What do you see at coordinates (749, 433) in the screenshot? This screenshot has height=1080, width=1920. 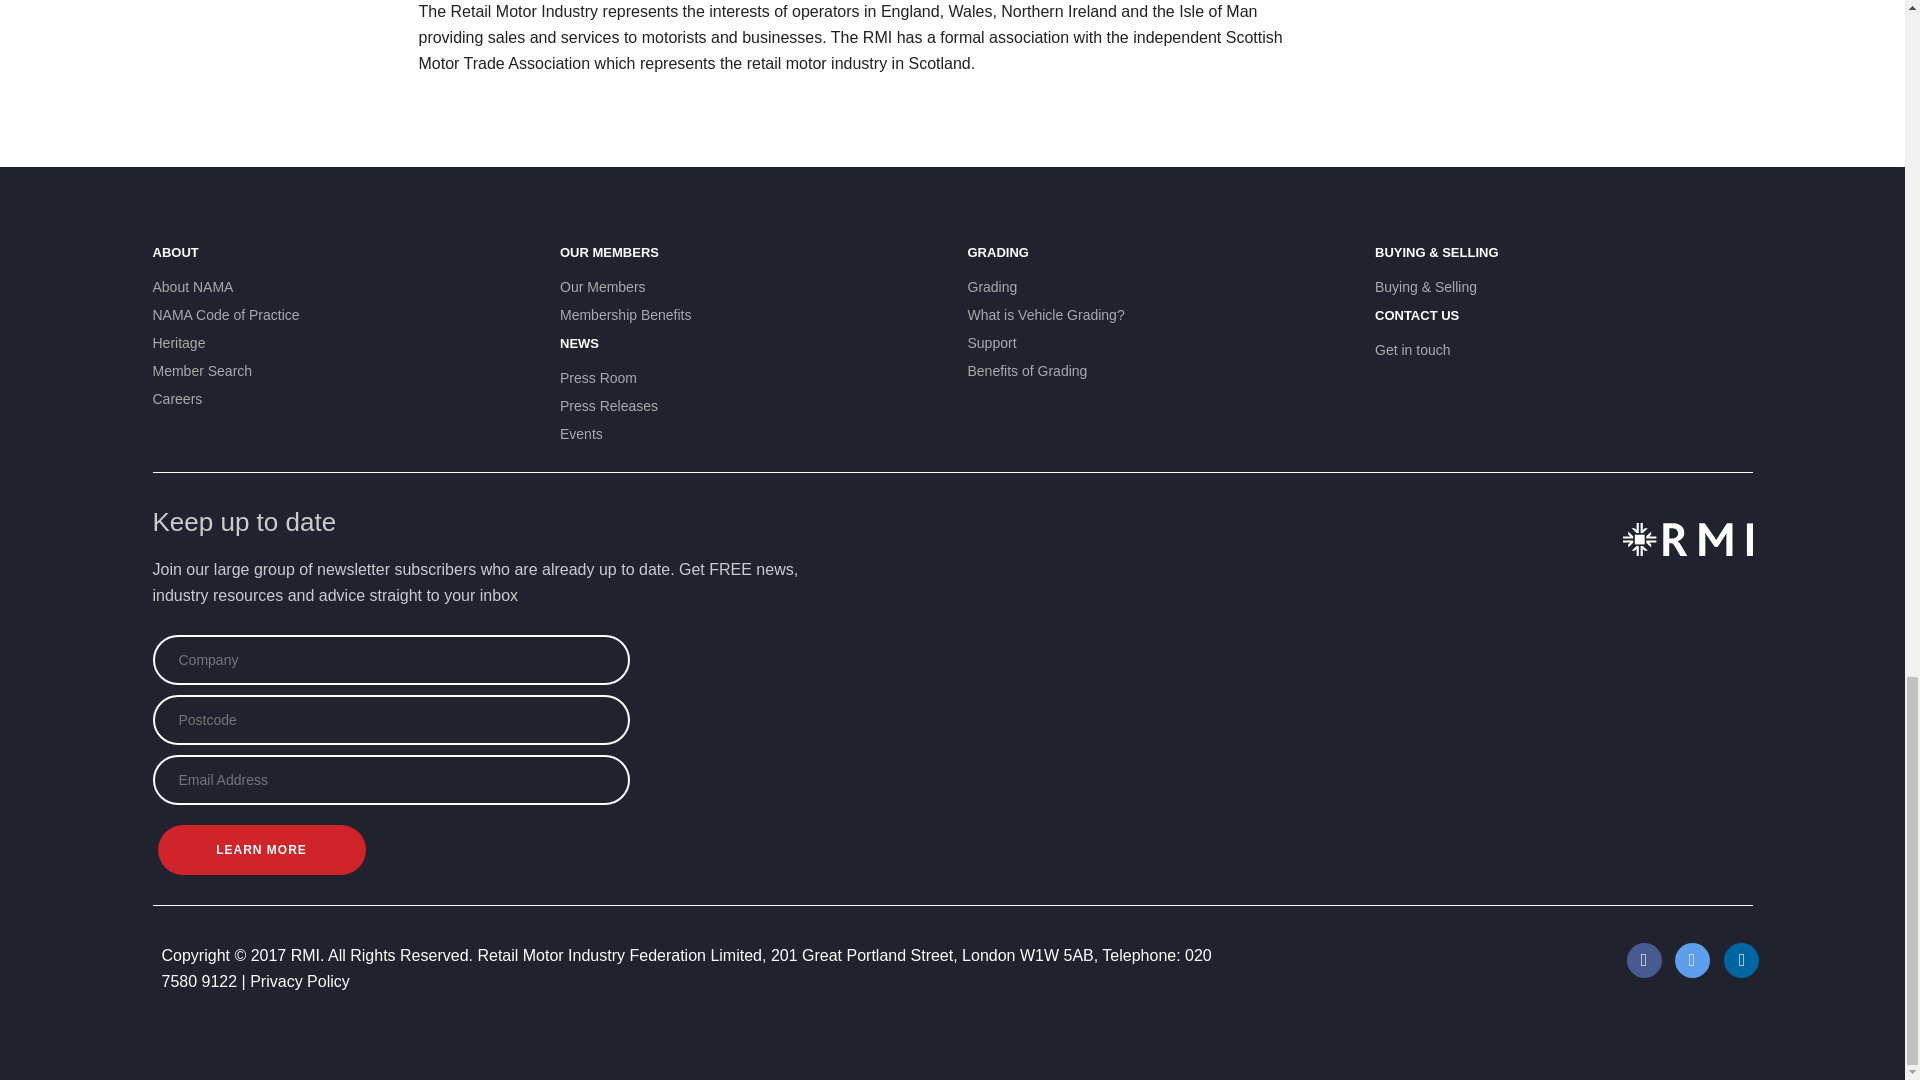 I see `Events` at bounding box center [749, 433].